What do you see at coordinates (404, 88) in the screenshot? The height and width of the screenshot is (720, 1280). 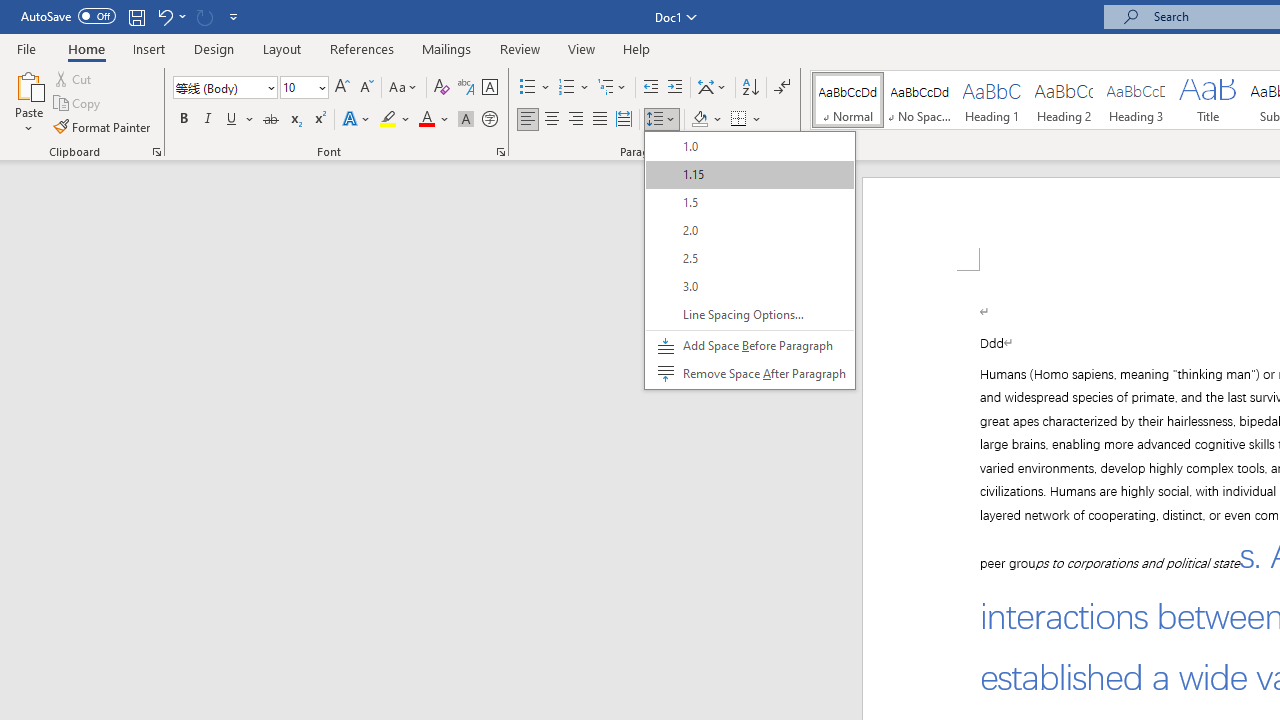 I see `Change Case` at bounding box center [404, 88].